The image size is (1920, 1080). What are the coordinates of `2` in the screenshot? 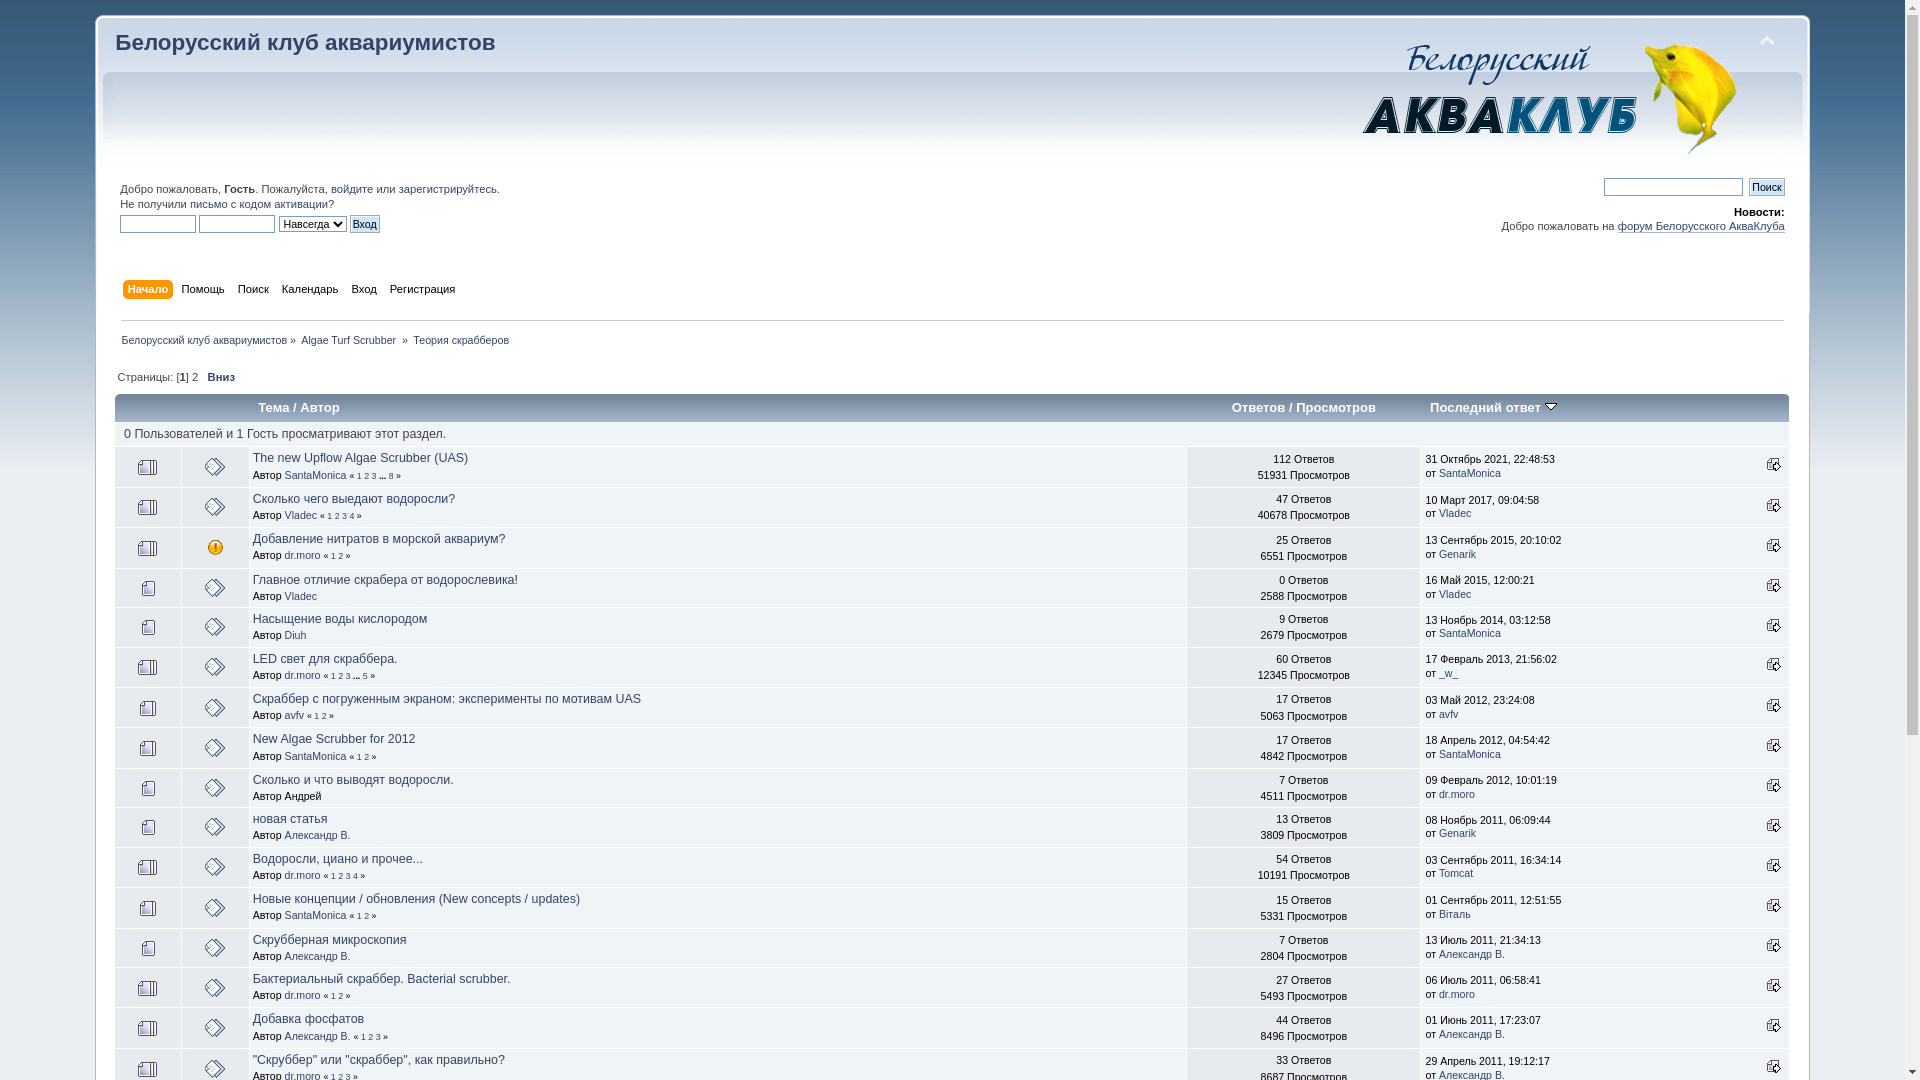 It's located at (338, 516).